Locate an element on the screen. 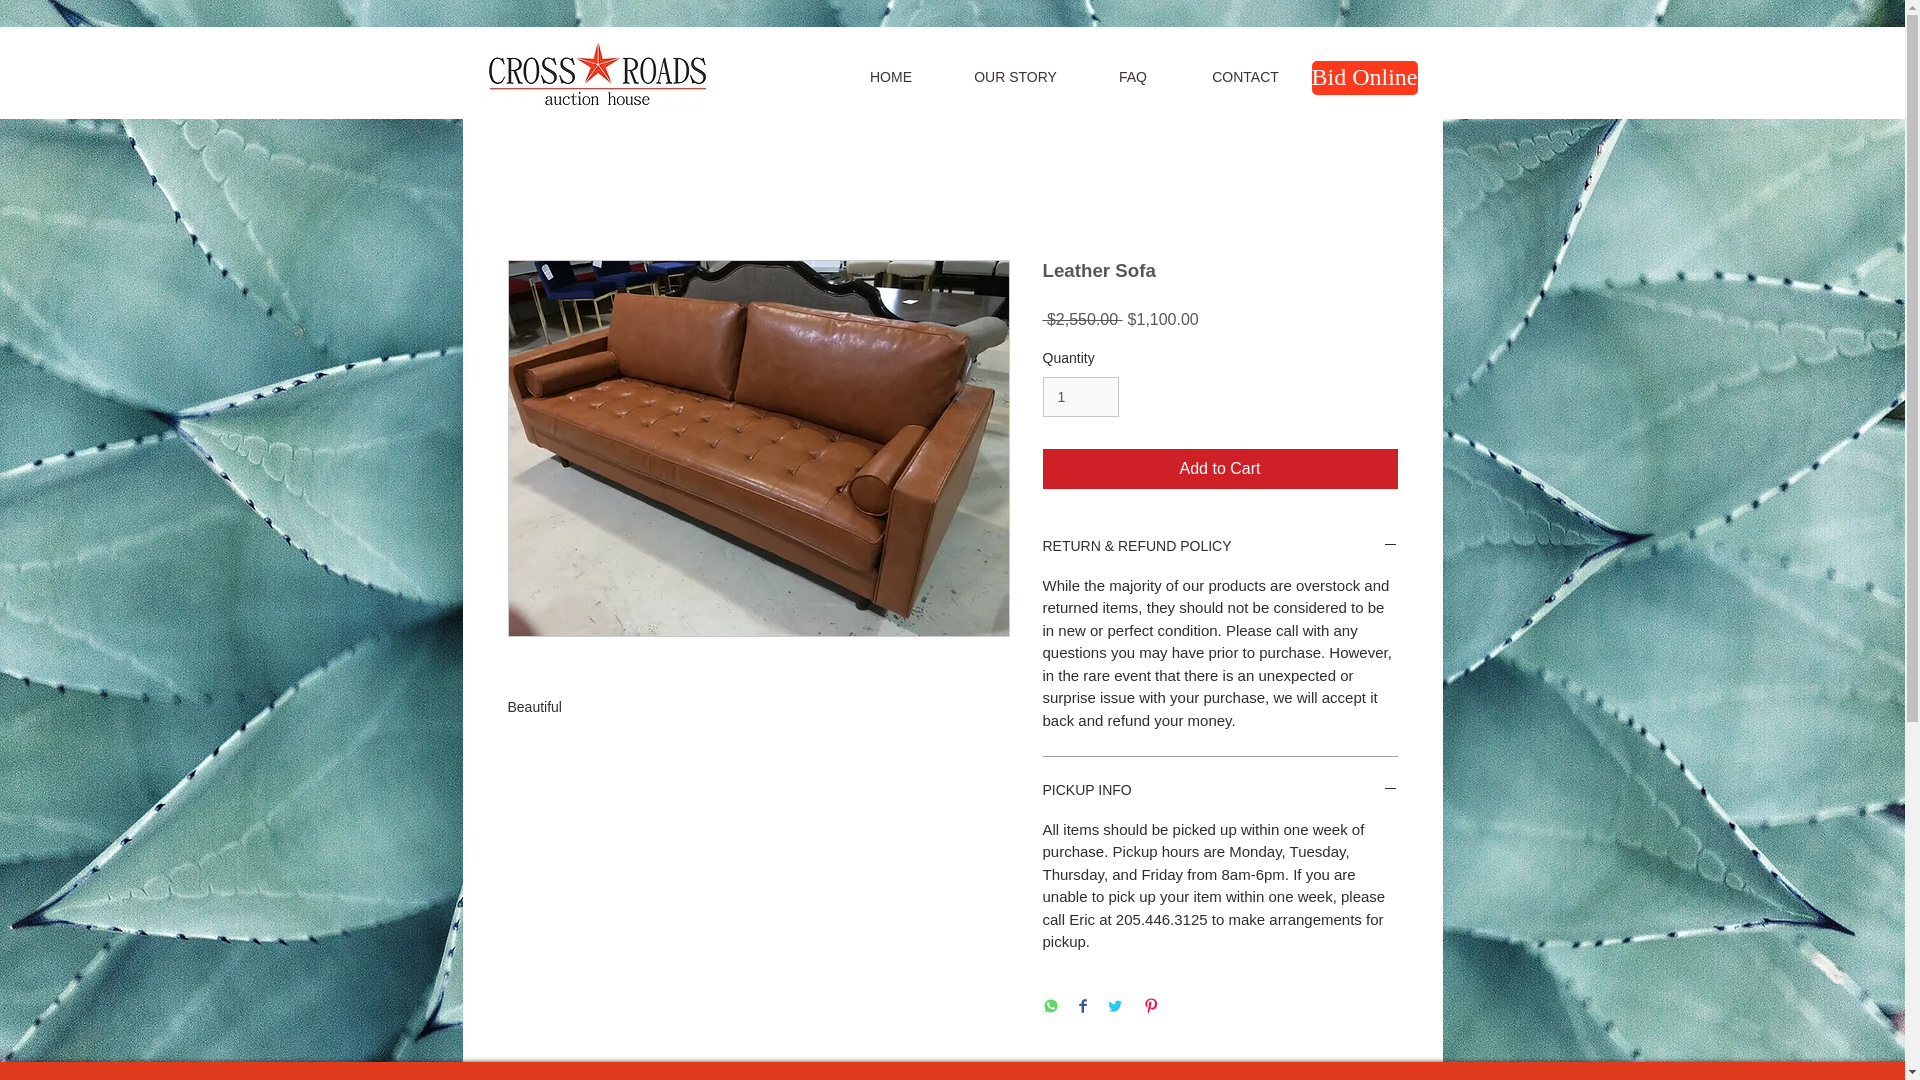 This screenshot has height=1080, width=1920. OUR STORY is located at coordinates (1015, 76).